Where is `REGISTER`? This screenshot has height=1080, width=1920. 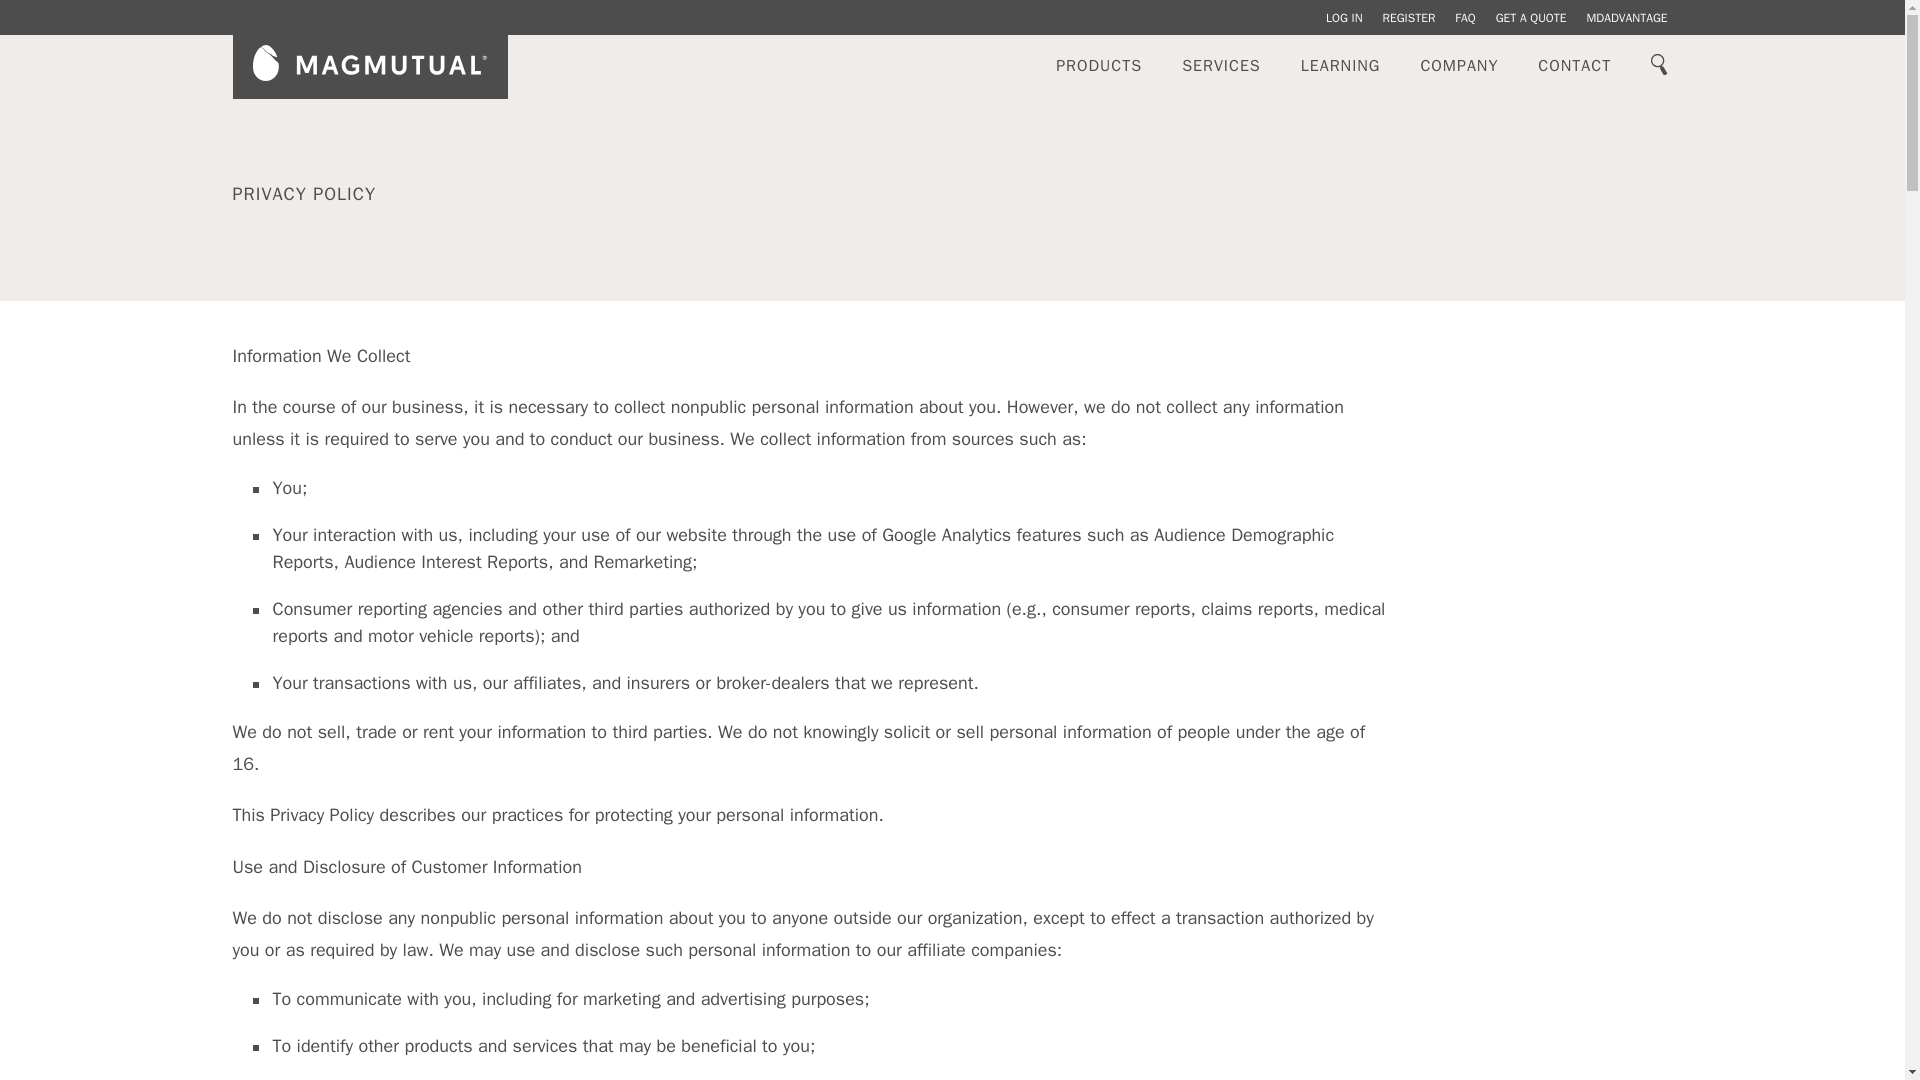
REGISTER is located at coordinates (1409, 18).